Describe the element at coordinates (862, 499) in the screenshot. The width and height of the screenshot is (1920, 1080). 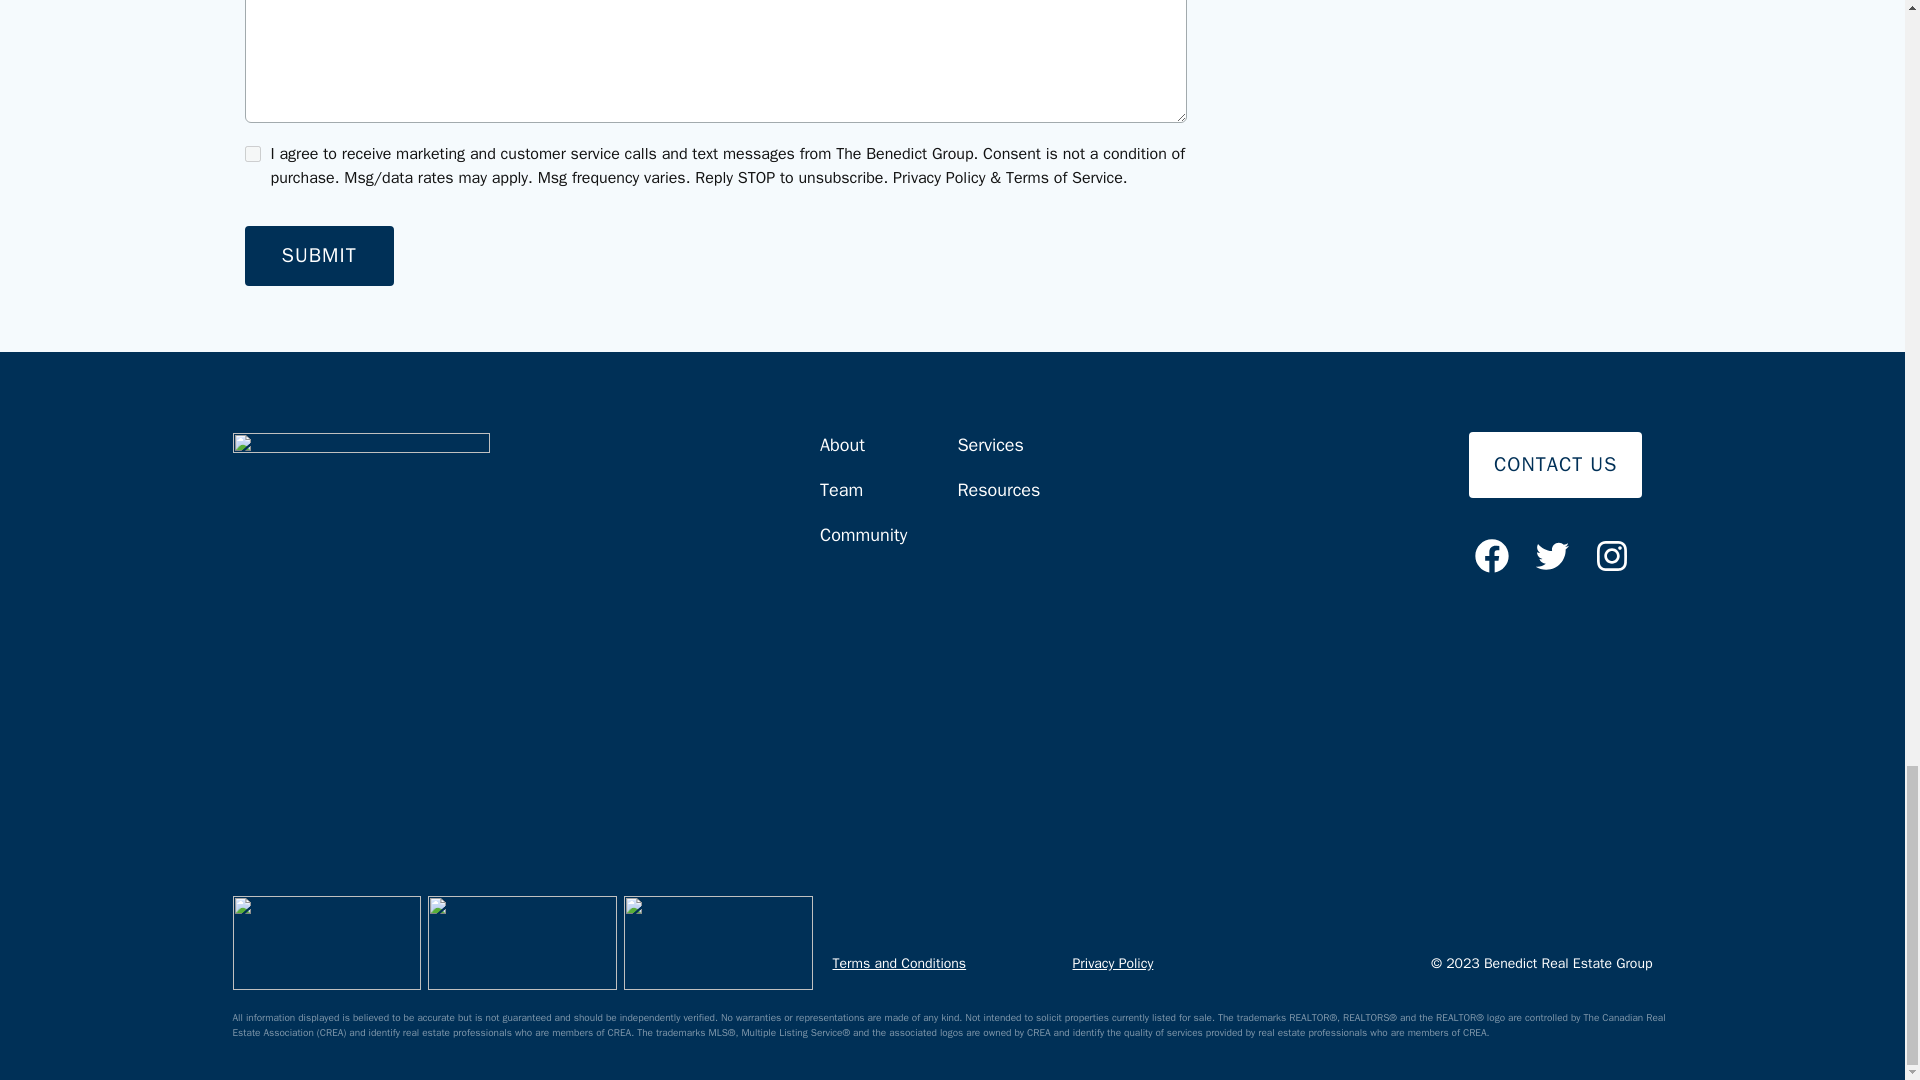
I see `Team` at that location.